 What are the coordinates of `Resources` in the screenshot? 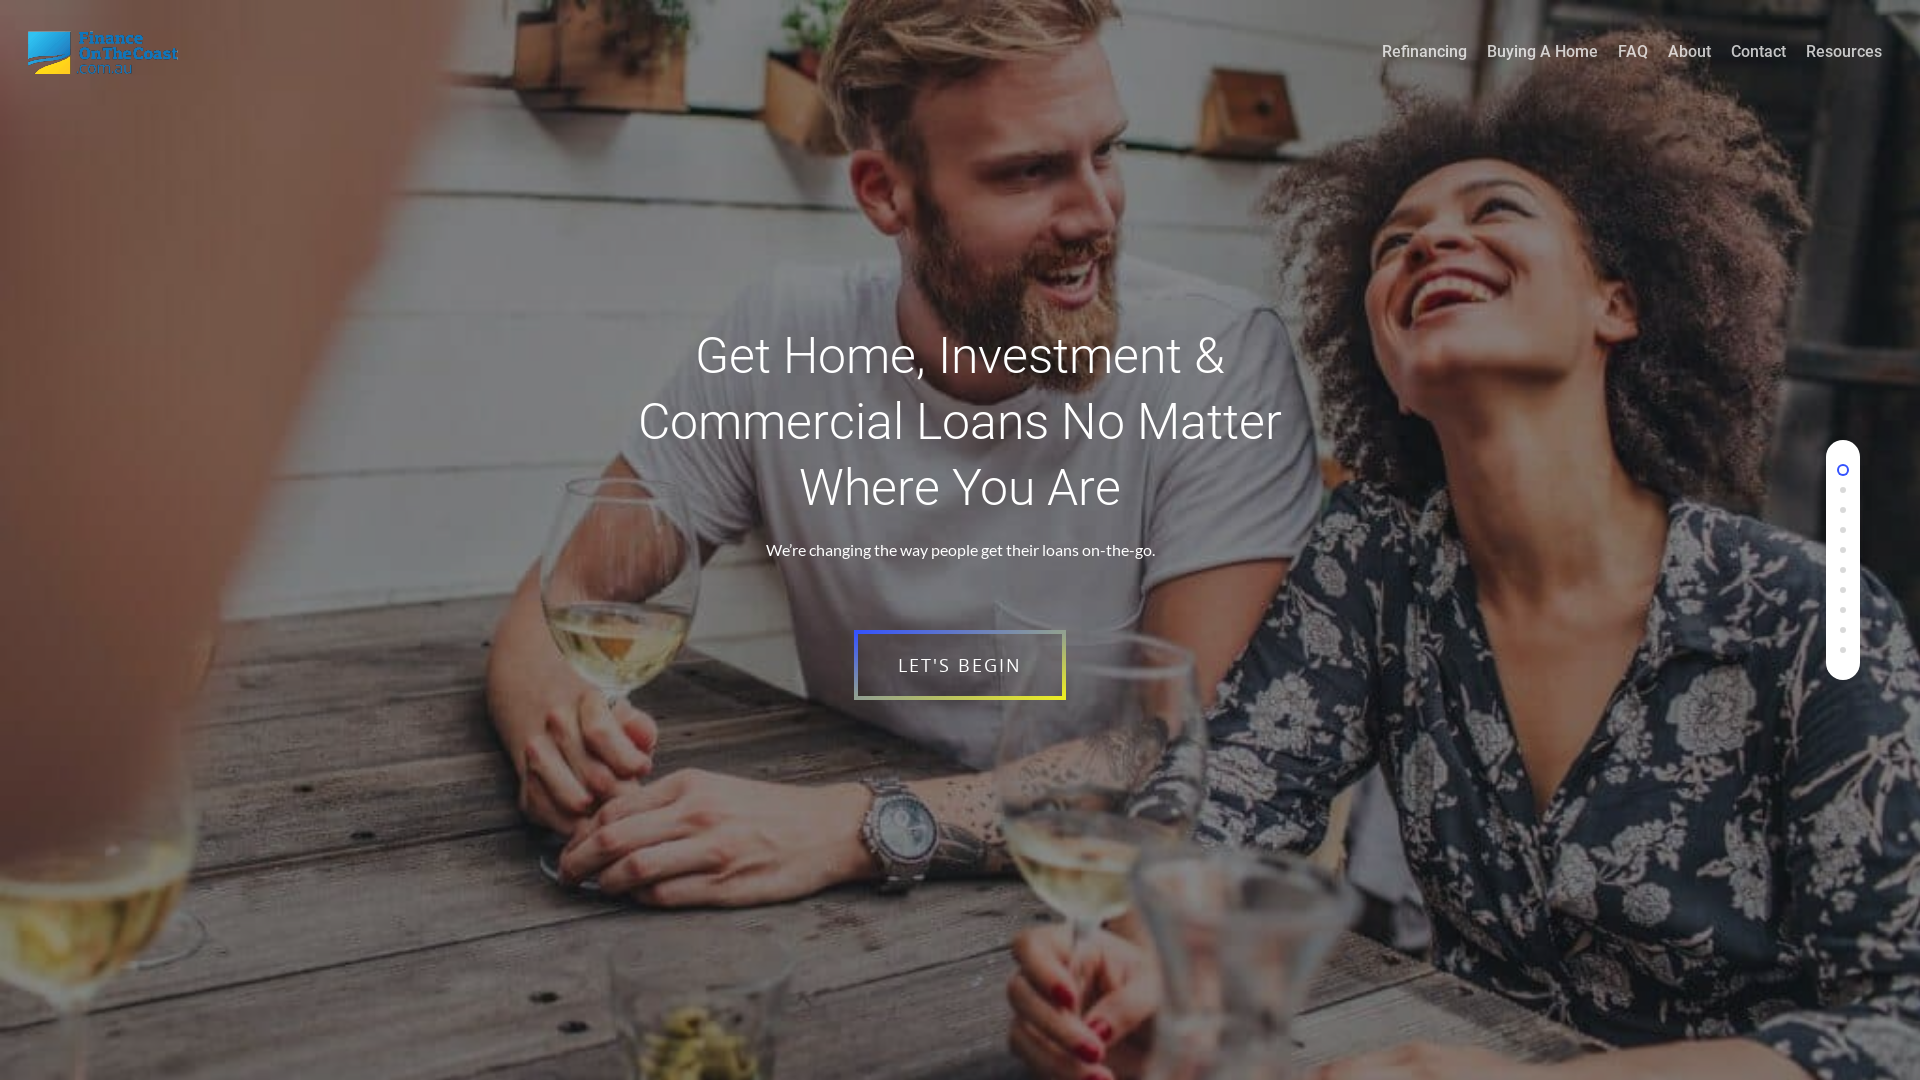 It's located at (1844, 66).